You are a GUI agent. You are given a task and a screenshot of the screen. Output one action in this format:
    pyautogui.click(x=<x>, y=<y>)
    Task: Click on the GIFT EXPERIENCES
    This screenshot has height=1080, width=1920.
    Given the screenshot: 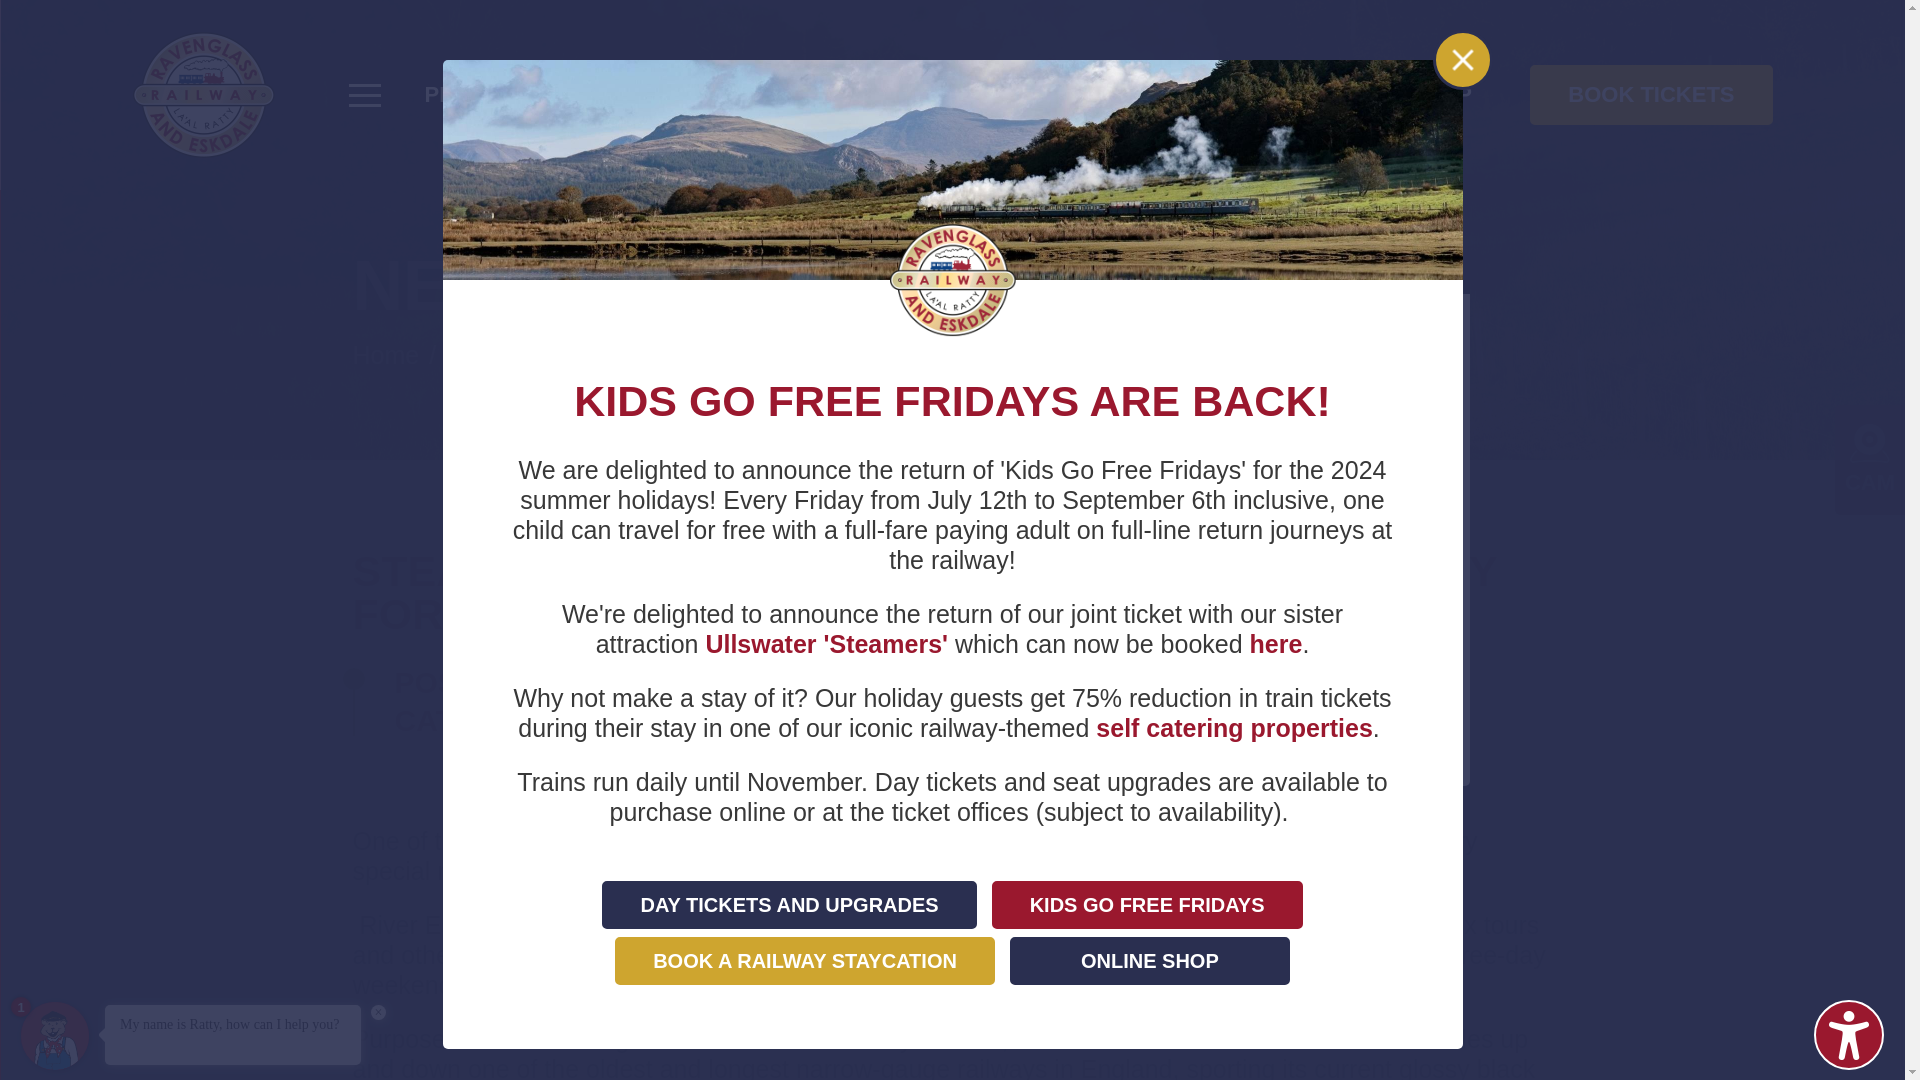 What is the action you would take?
    pyautogui.click(x=1263, y=94)
    